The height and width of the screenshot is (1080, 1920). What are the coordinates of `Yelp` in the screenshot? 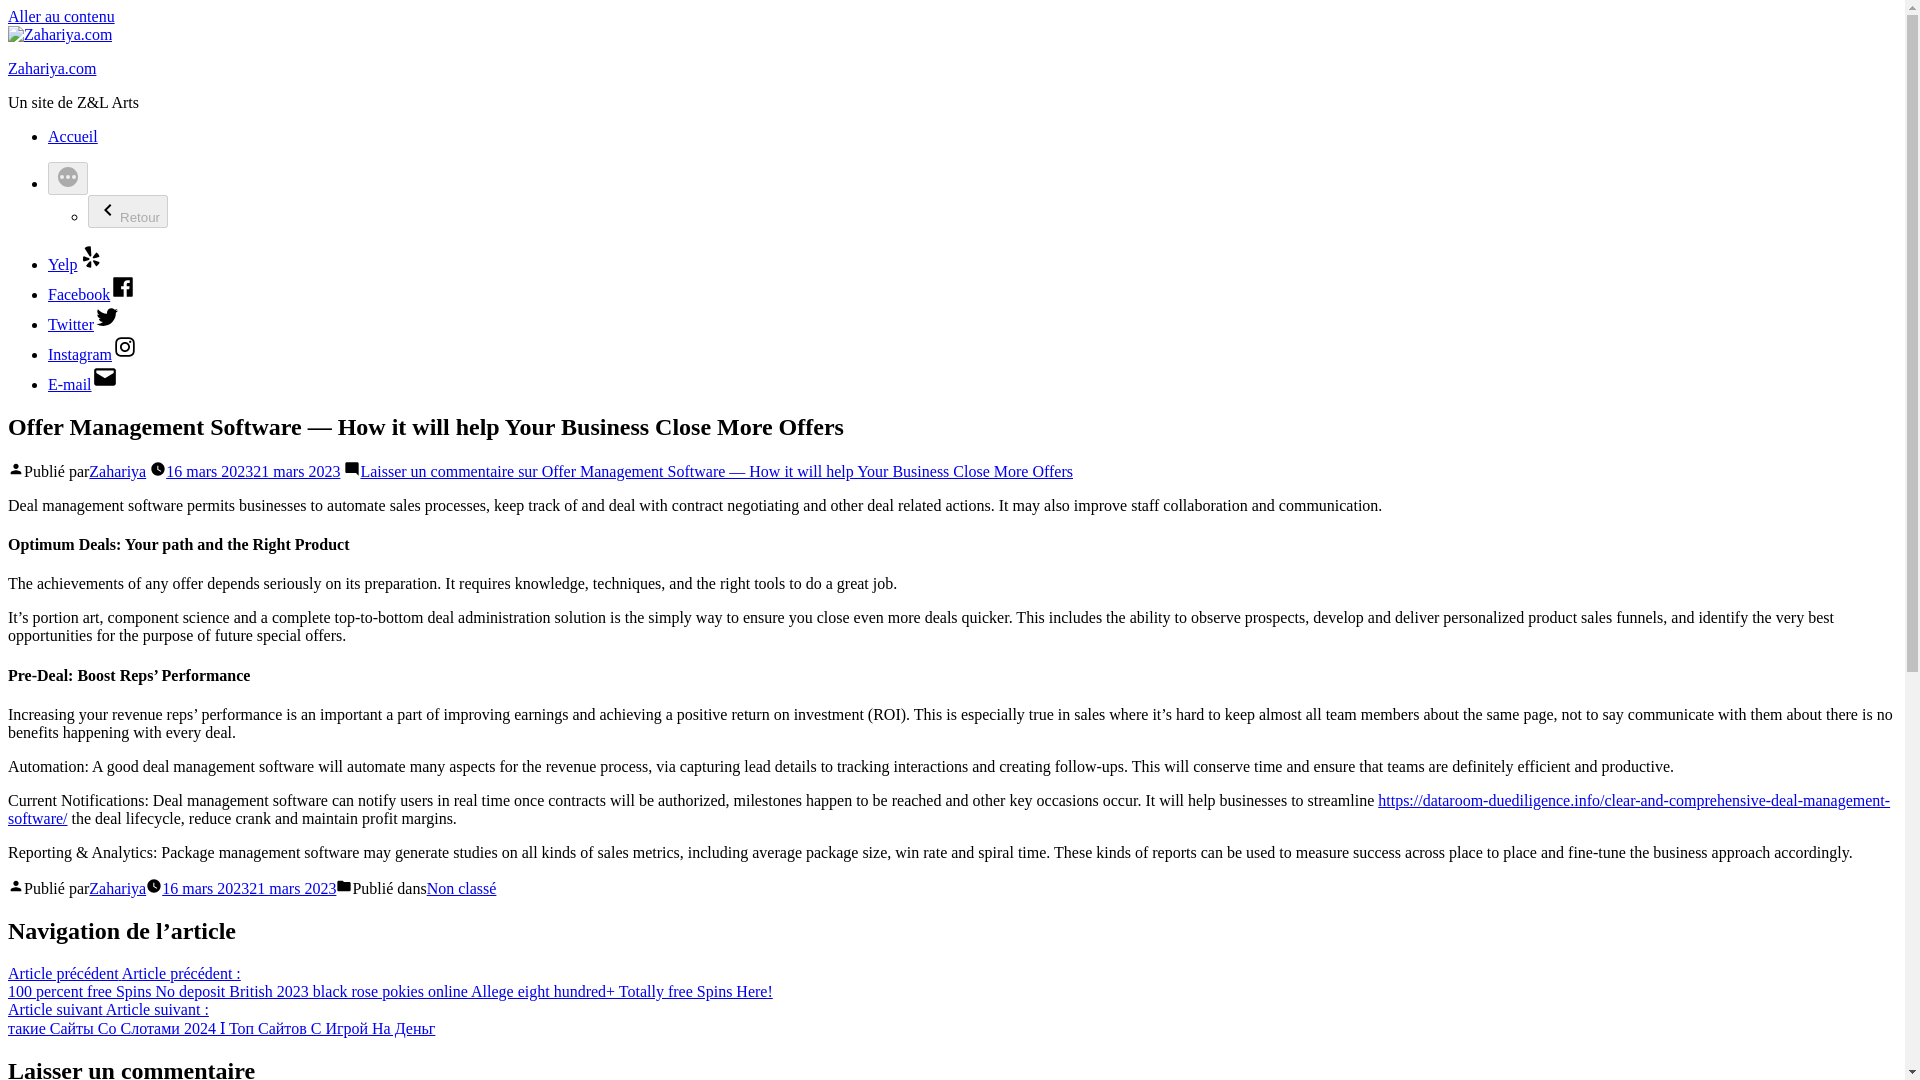 It's located at (76, 264).